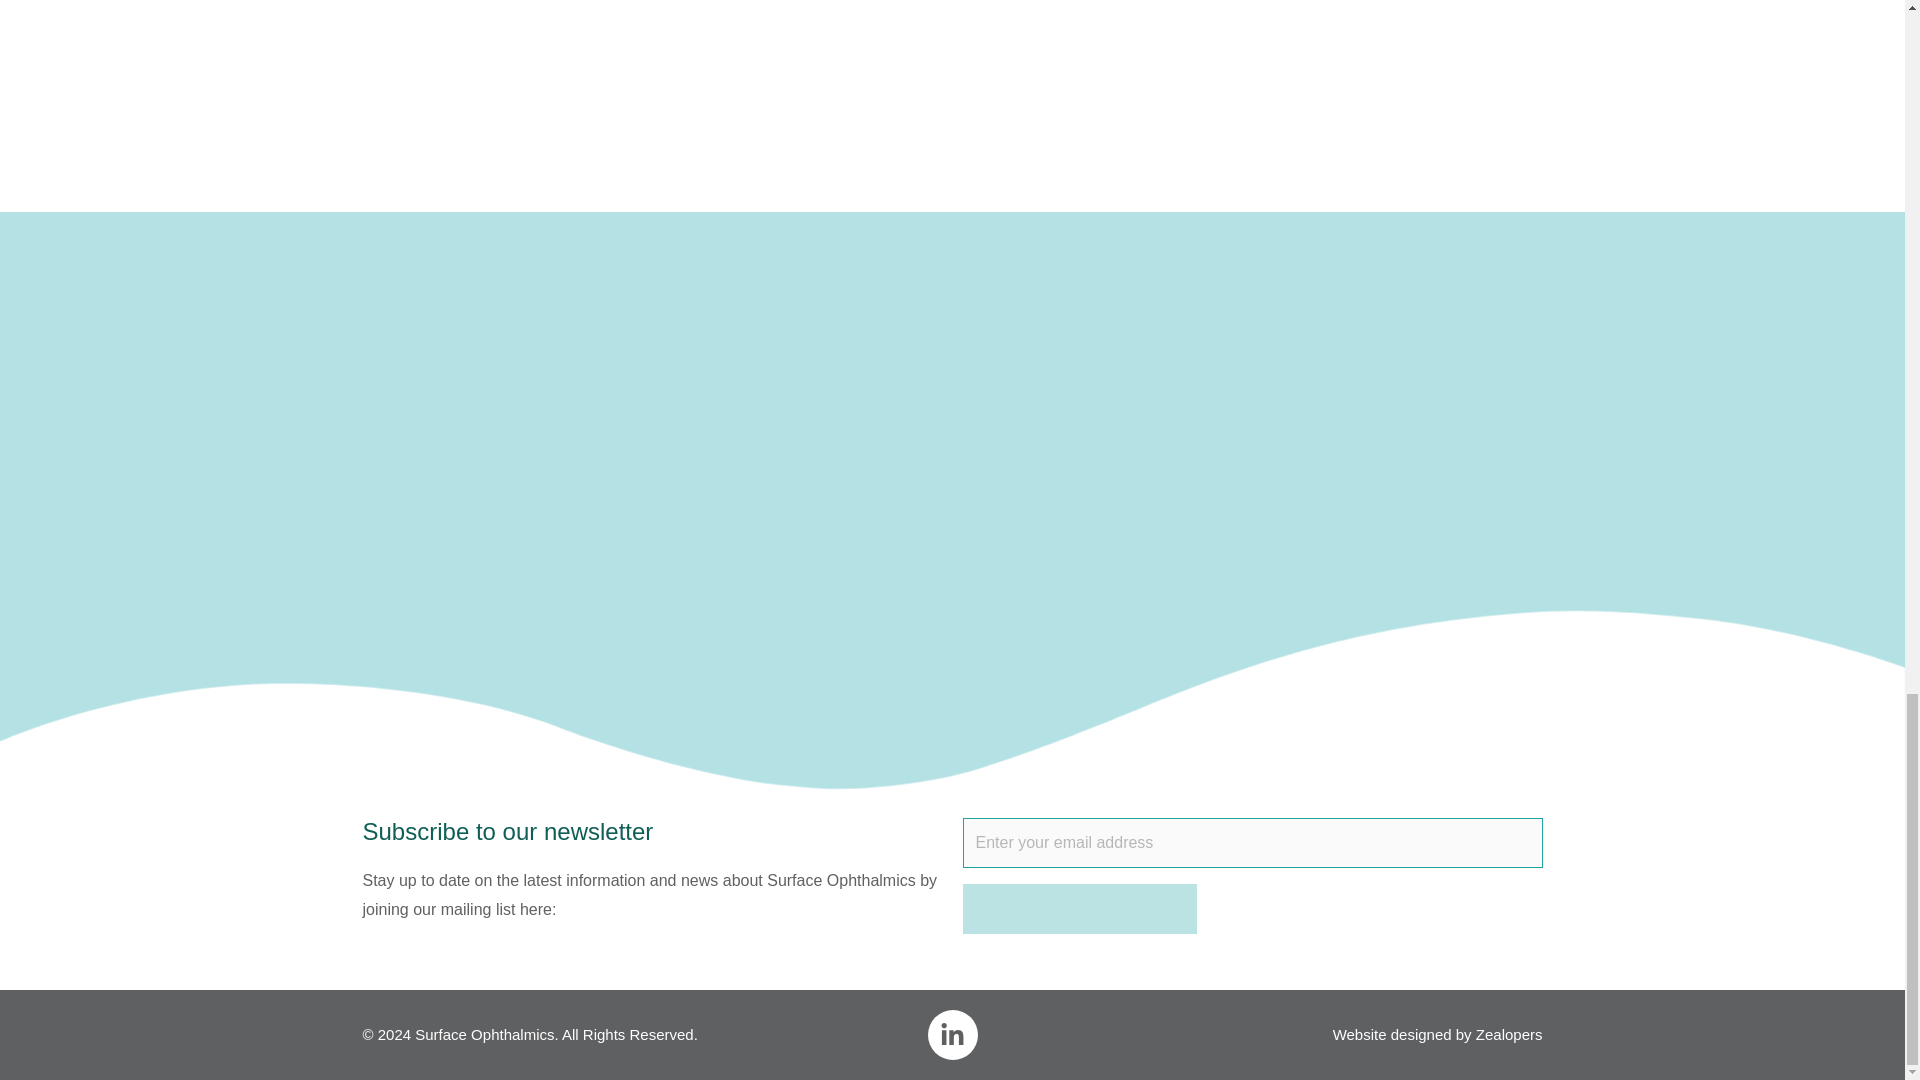  Describe the element at coordinates (1392, 1034) in the screenshot. I see `Website designed` at that location.